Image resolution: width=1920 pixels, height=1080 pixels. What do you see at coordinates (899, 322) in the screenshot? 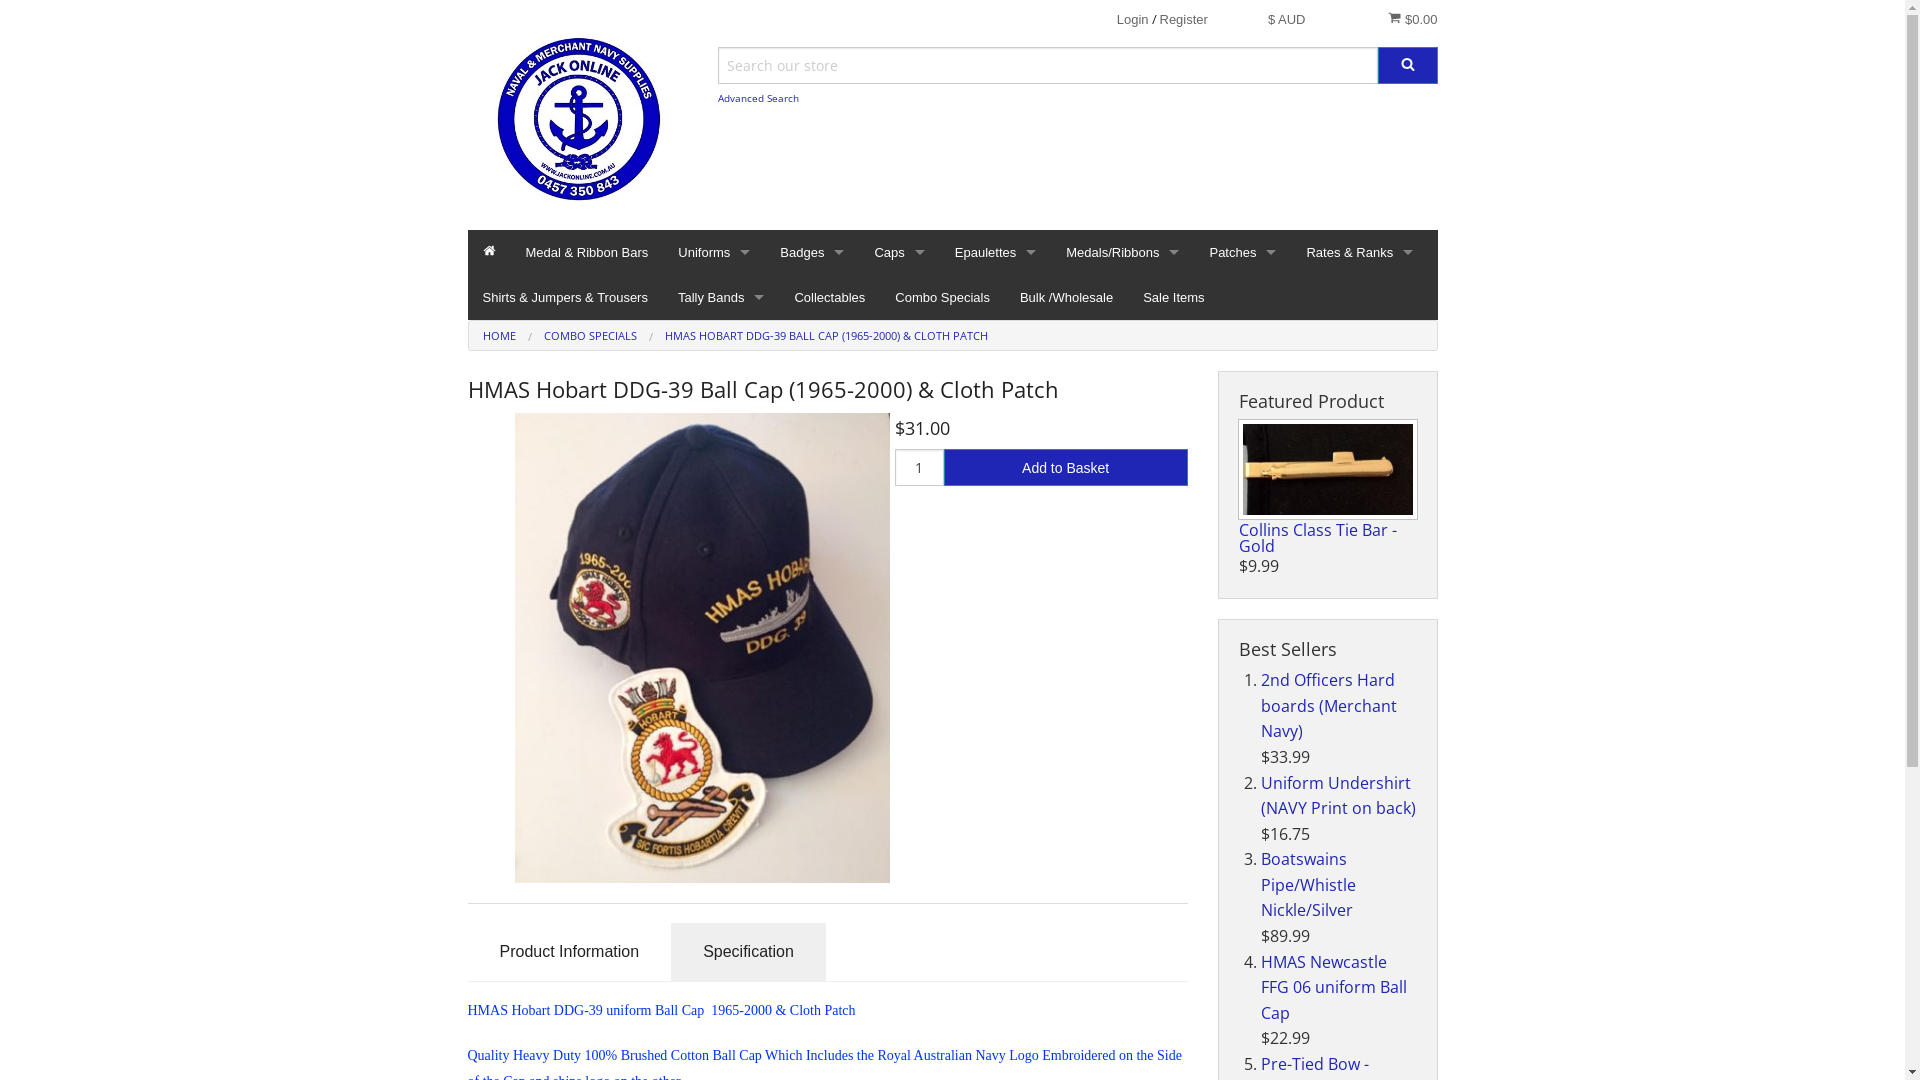
I see `Dress Caps` at bounding box center [899, 322].